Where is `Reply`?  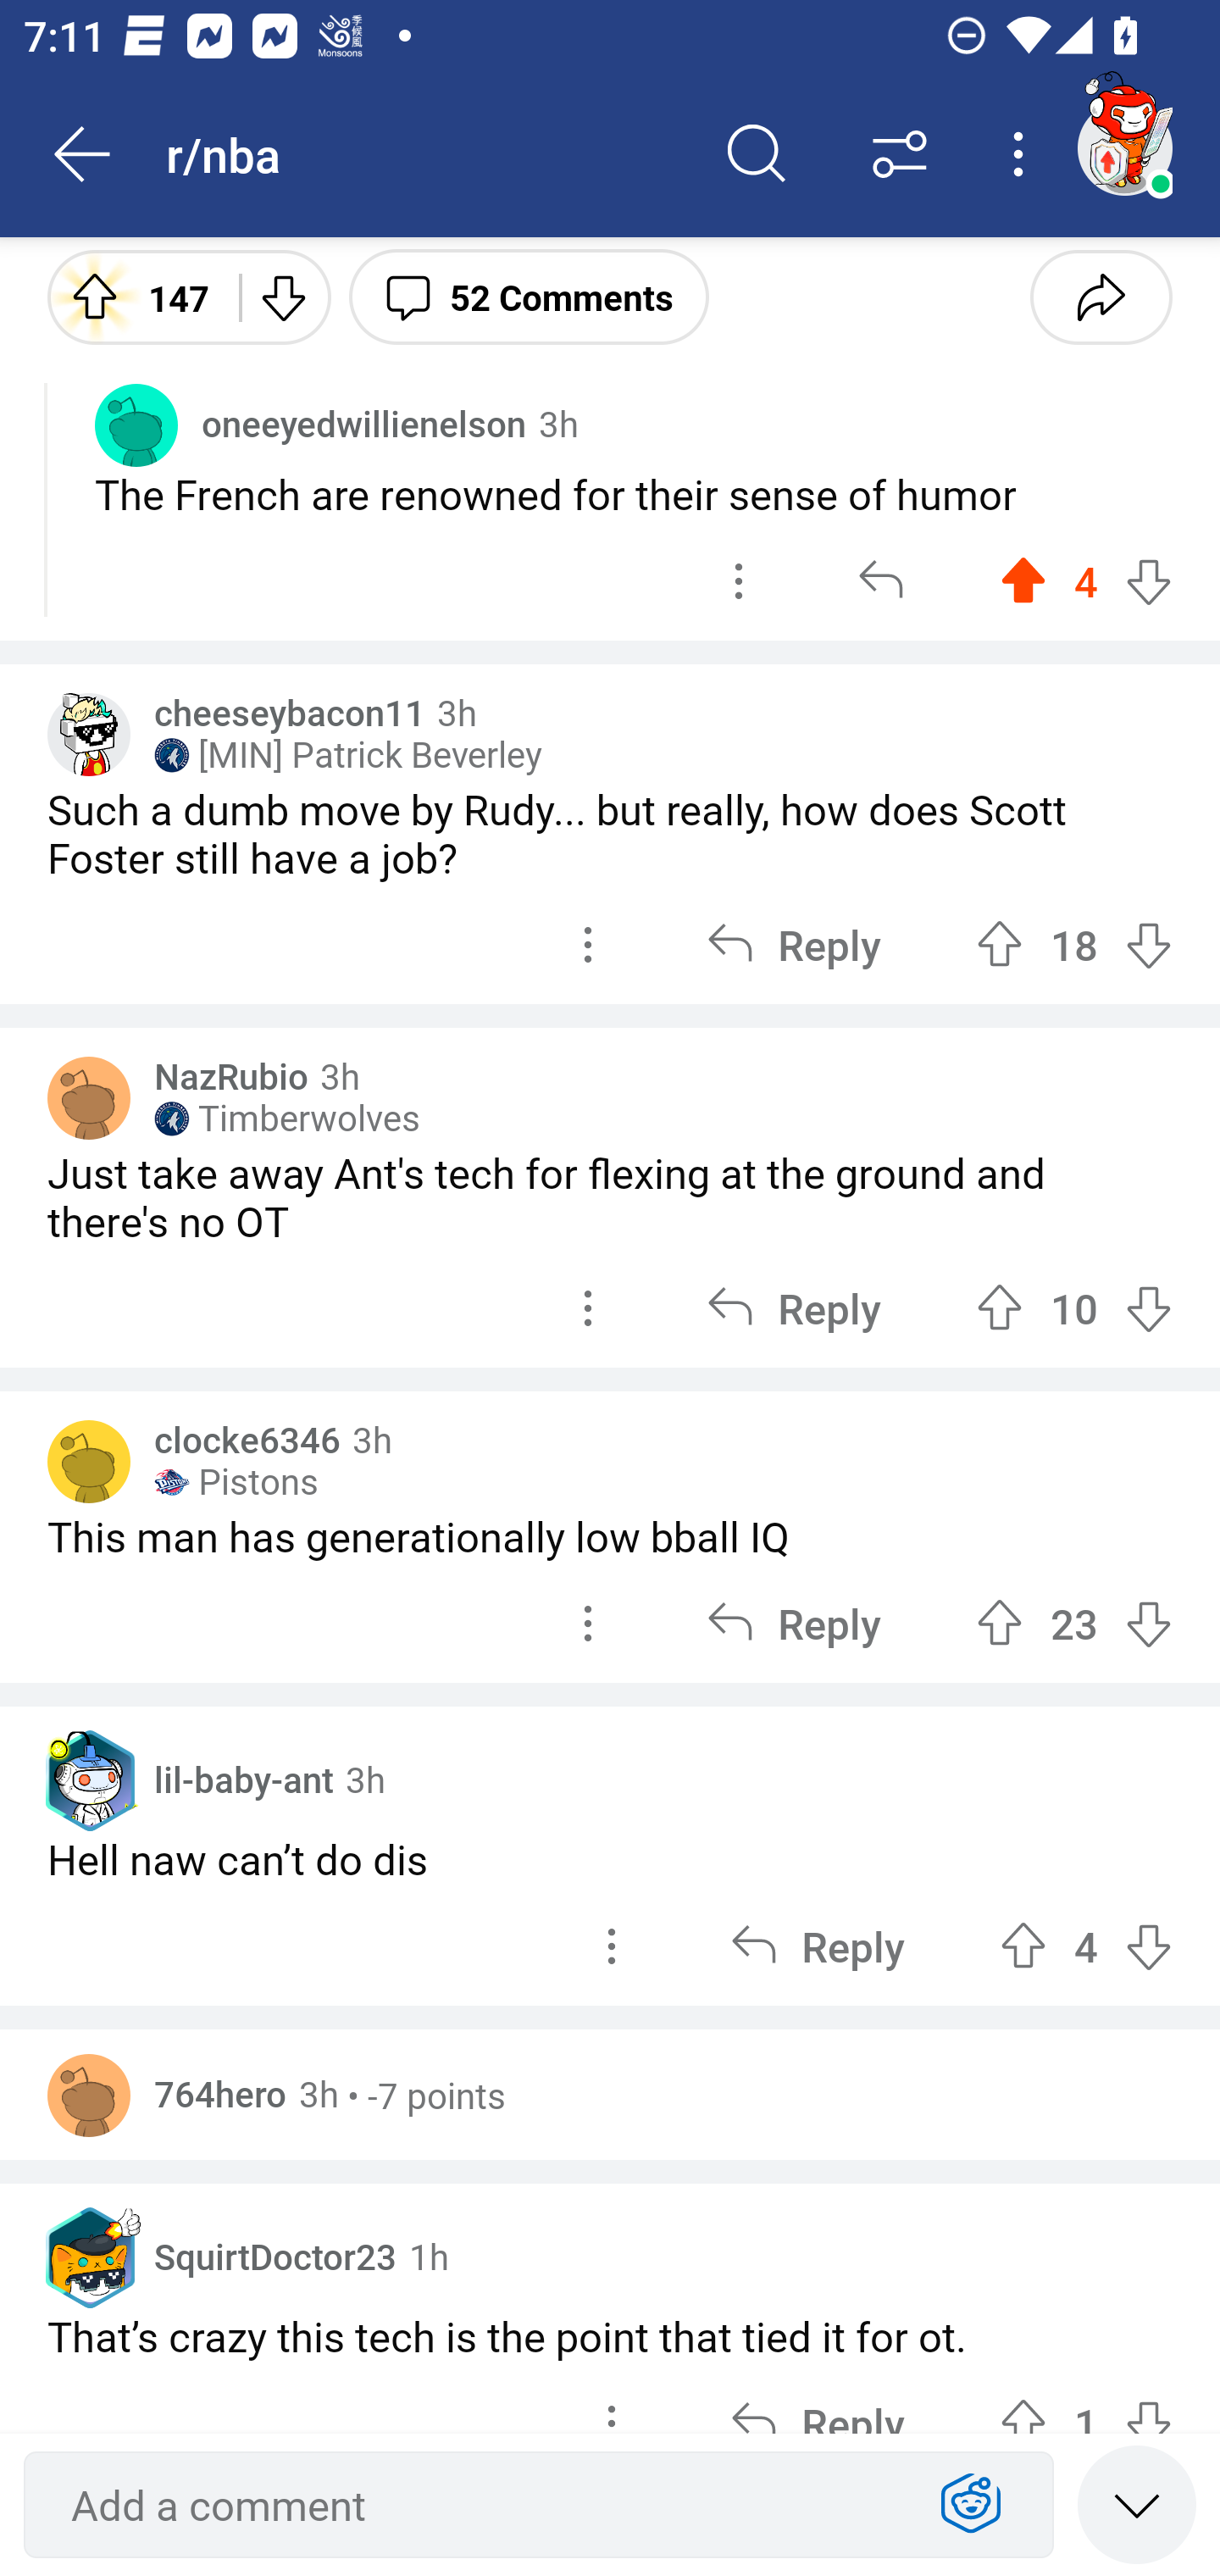 Reply is located at coordinates (793, 1308).